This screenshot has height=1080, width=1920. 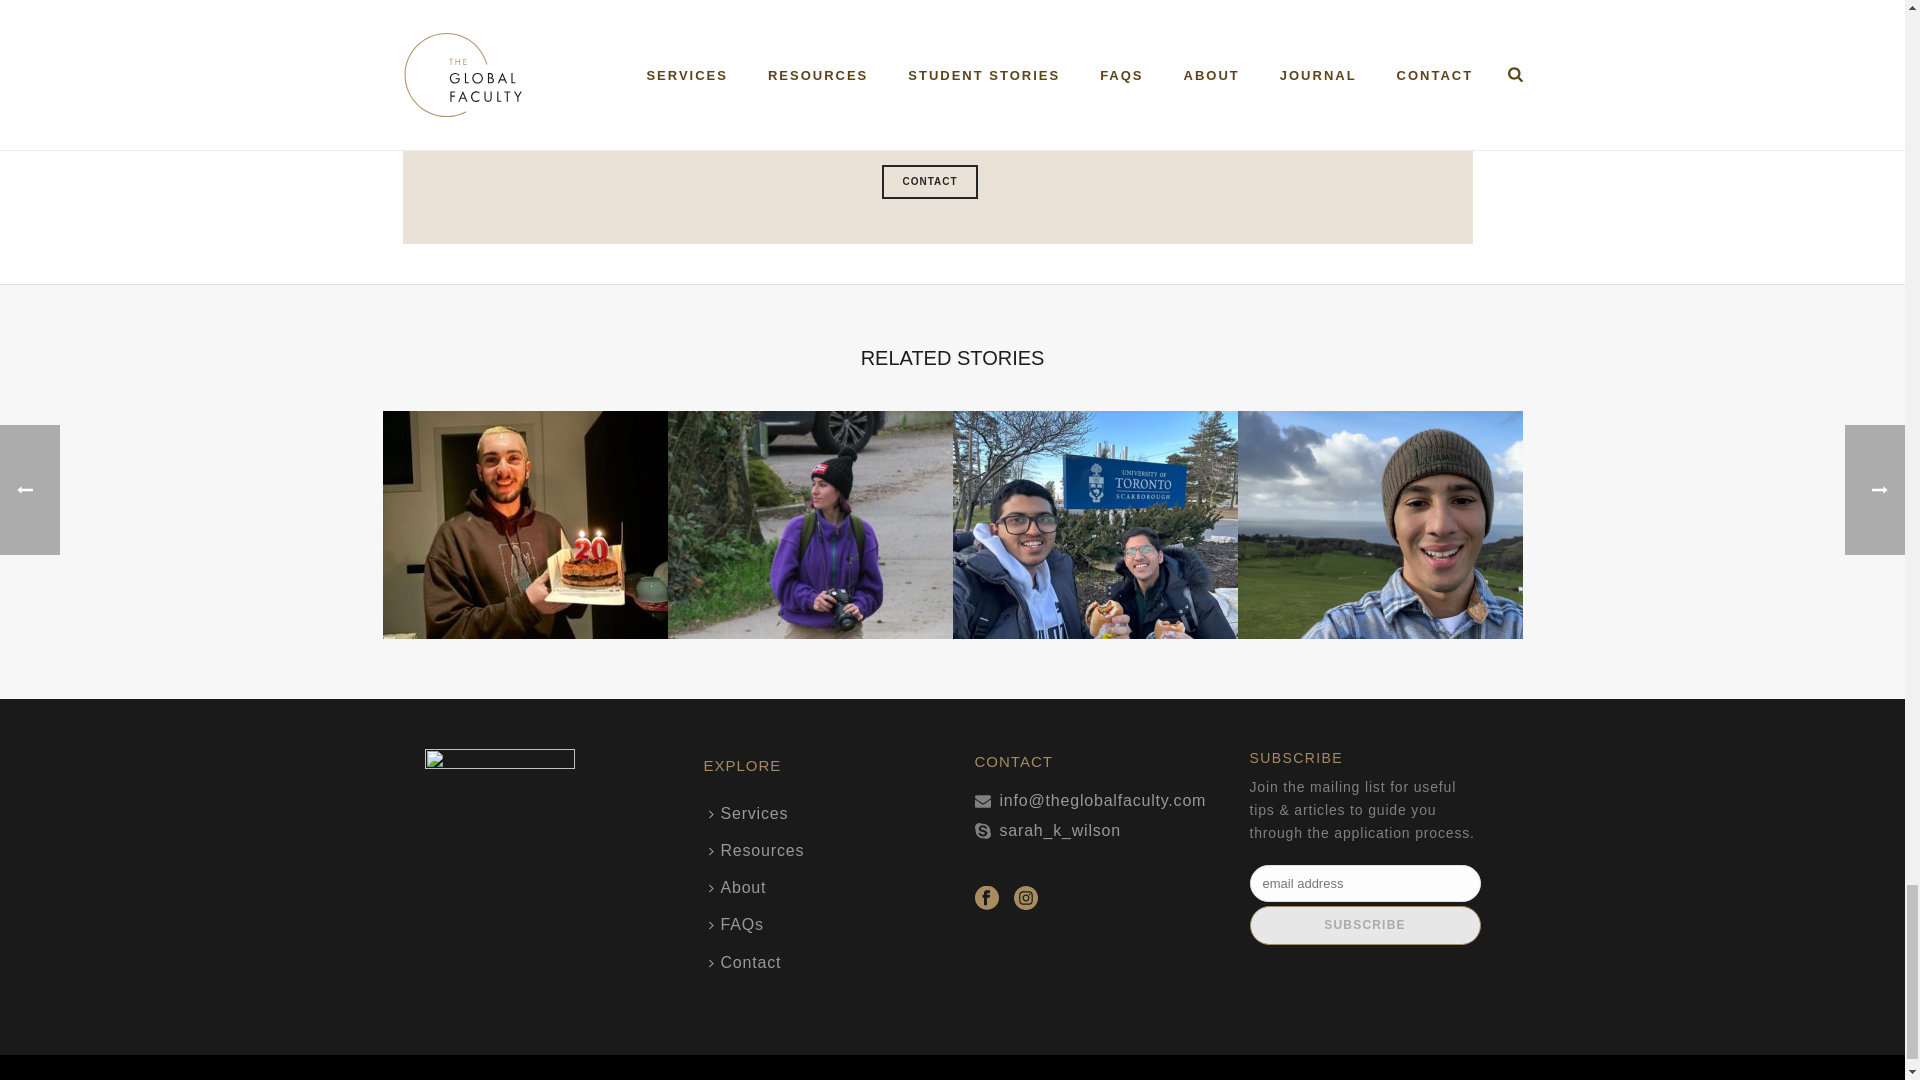 I want to click on CONTACT, so click(x=929, y=182).